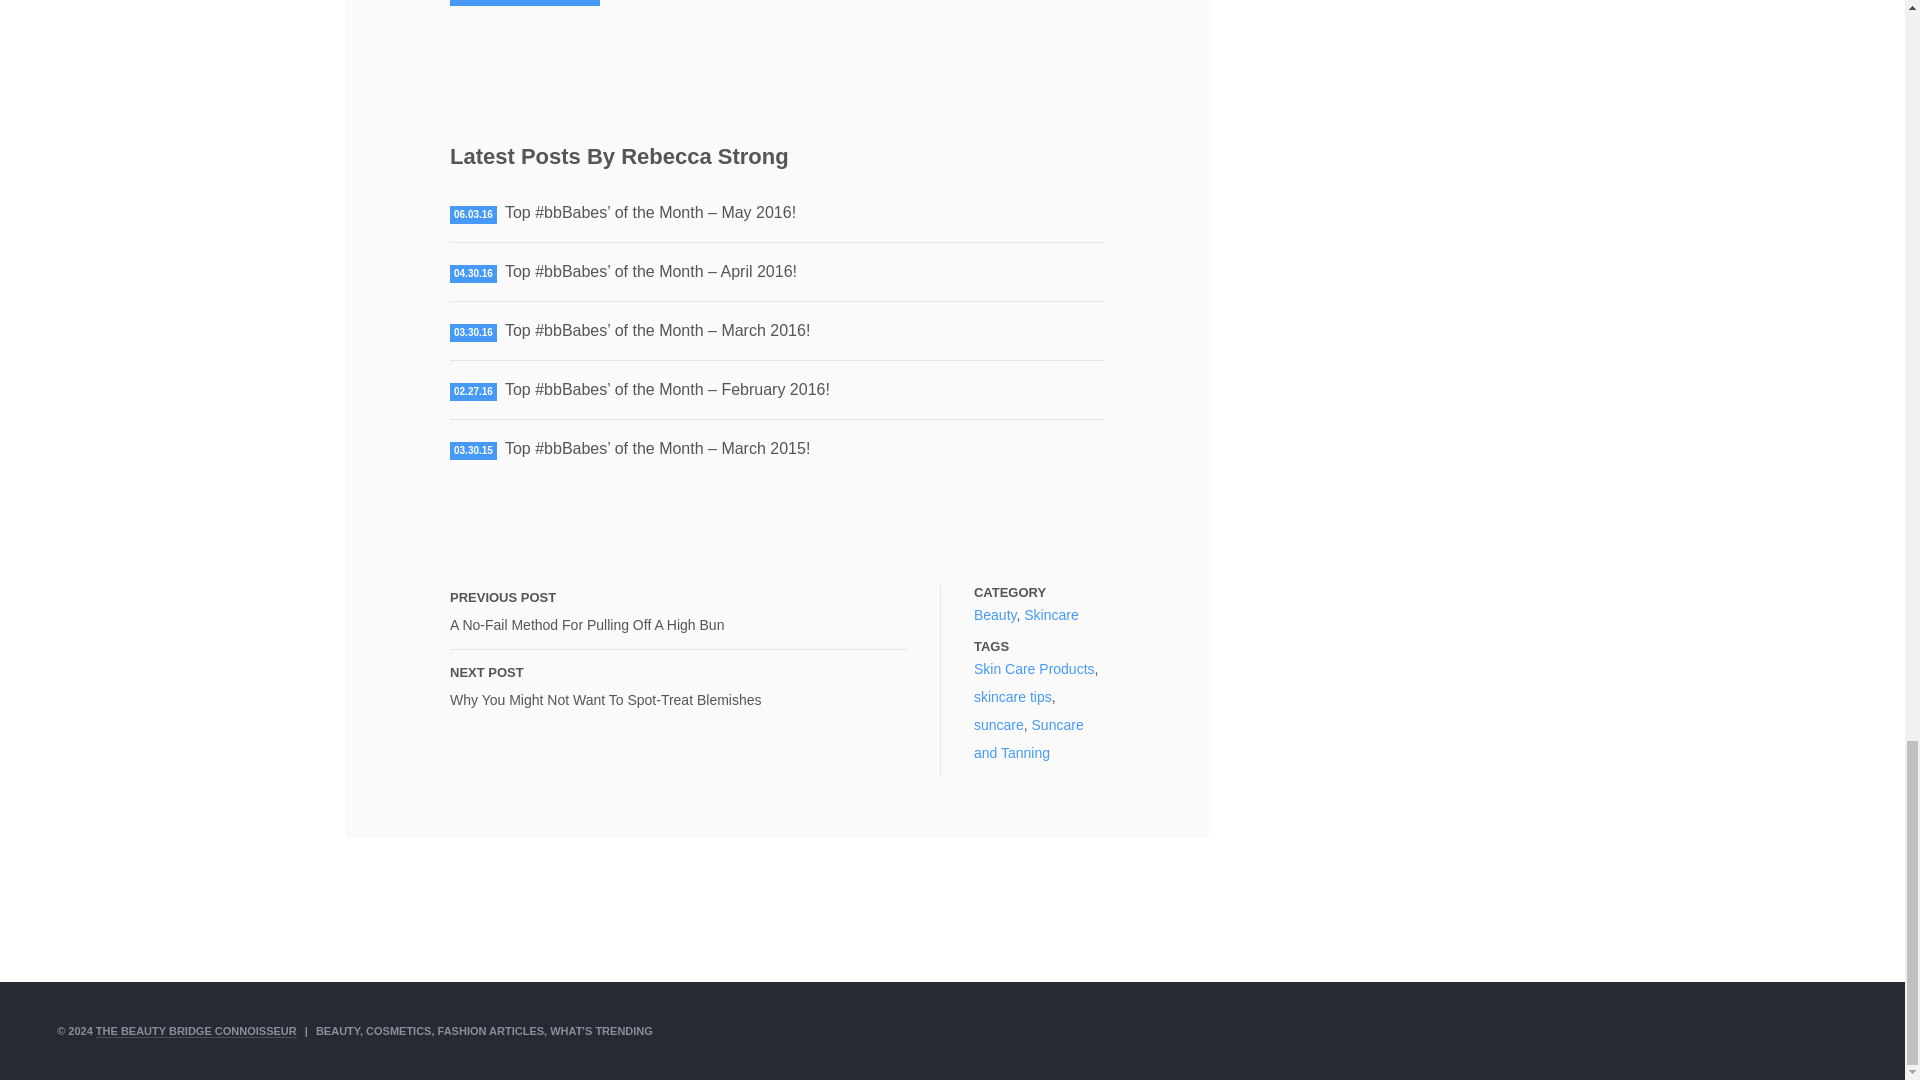 The image size is (1920, 1080). Describe the element at coordinates (524, 3) in the screenshot. I see `Post Comment` at that location.